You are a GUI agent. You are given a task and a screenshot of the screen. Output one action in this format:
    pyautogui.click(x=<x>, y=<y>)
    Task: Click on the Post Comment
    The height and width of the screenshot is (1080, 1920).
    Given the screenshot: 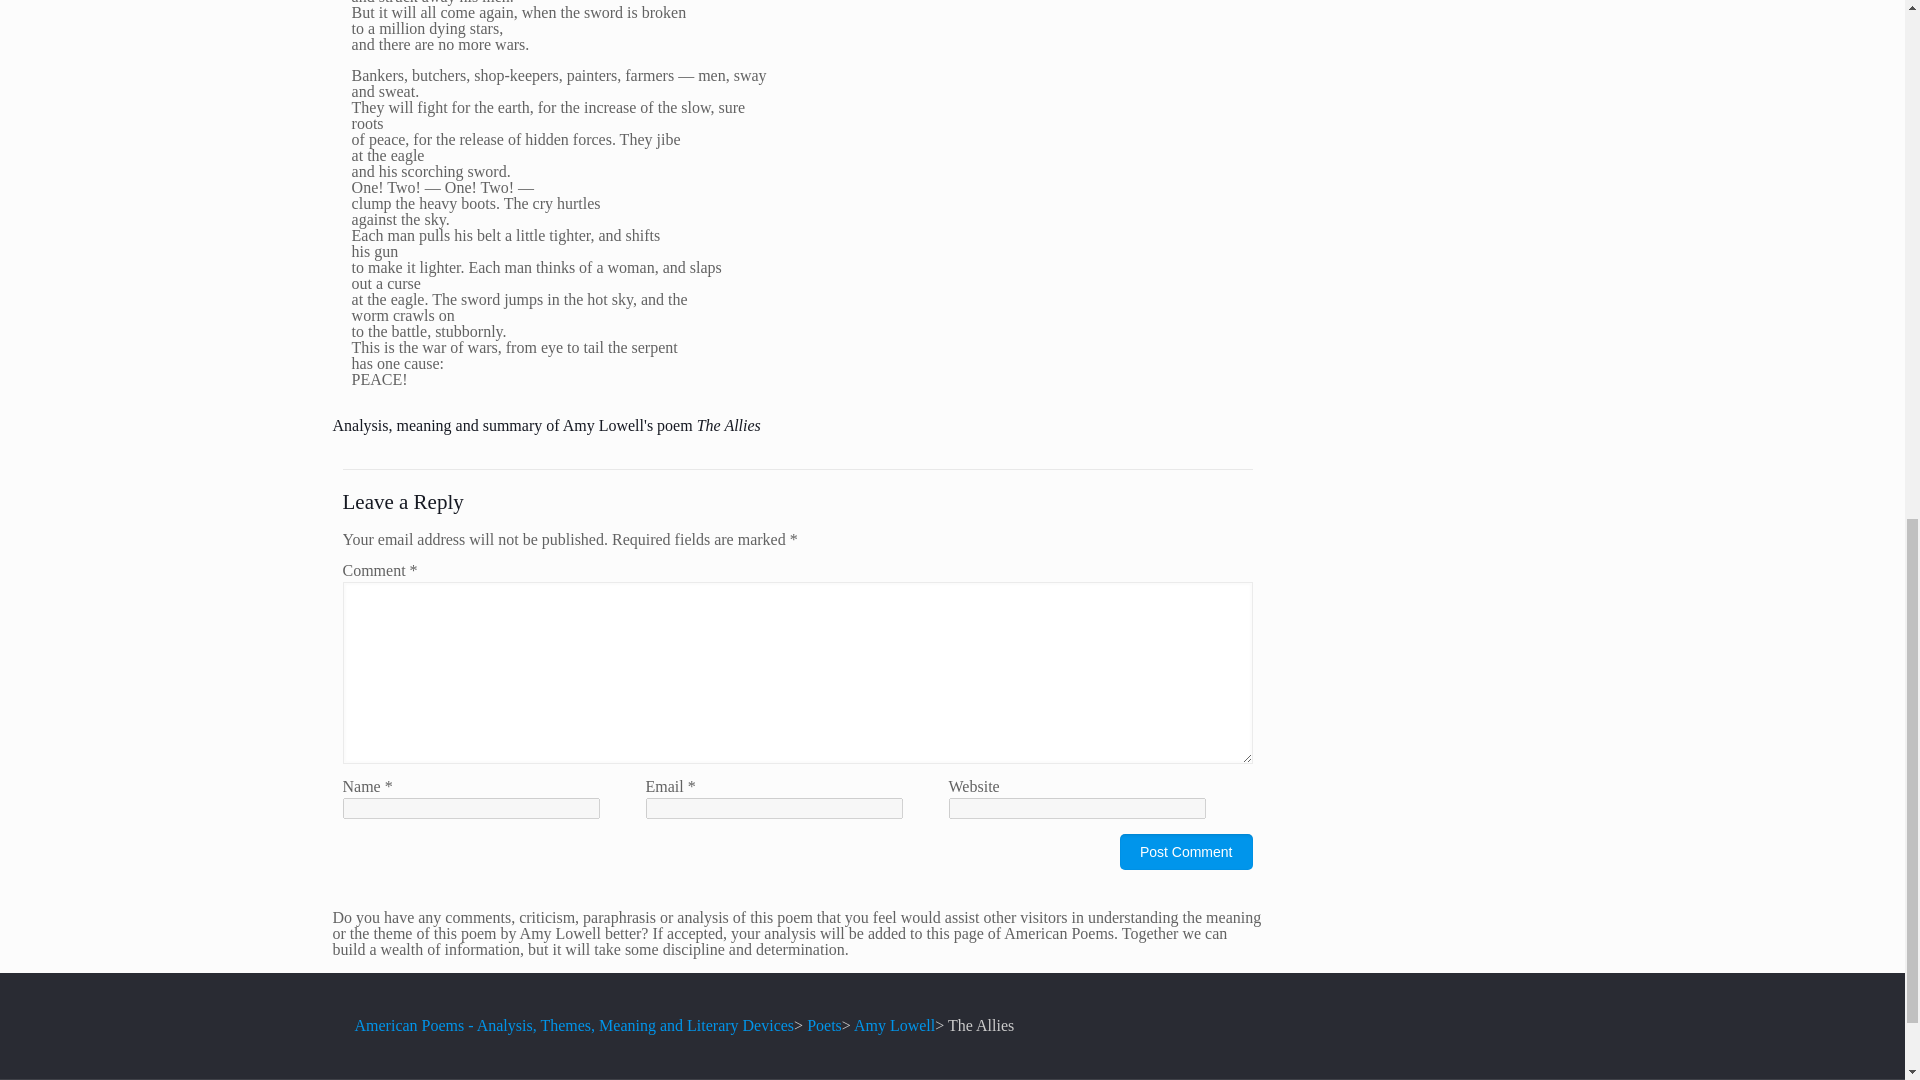 What is the action you would take?
    pyautogui.click(x=1186, y=852)
    